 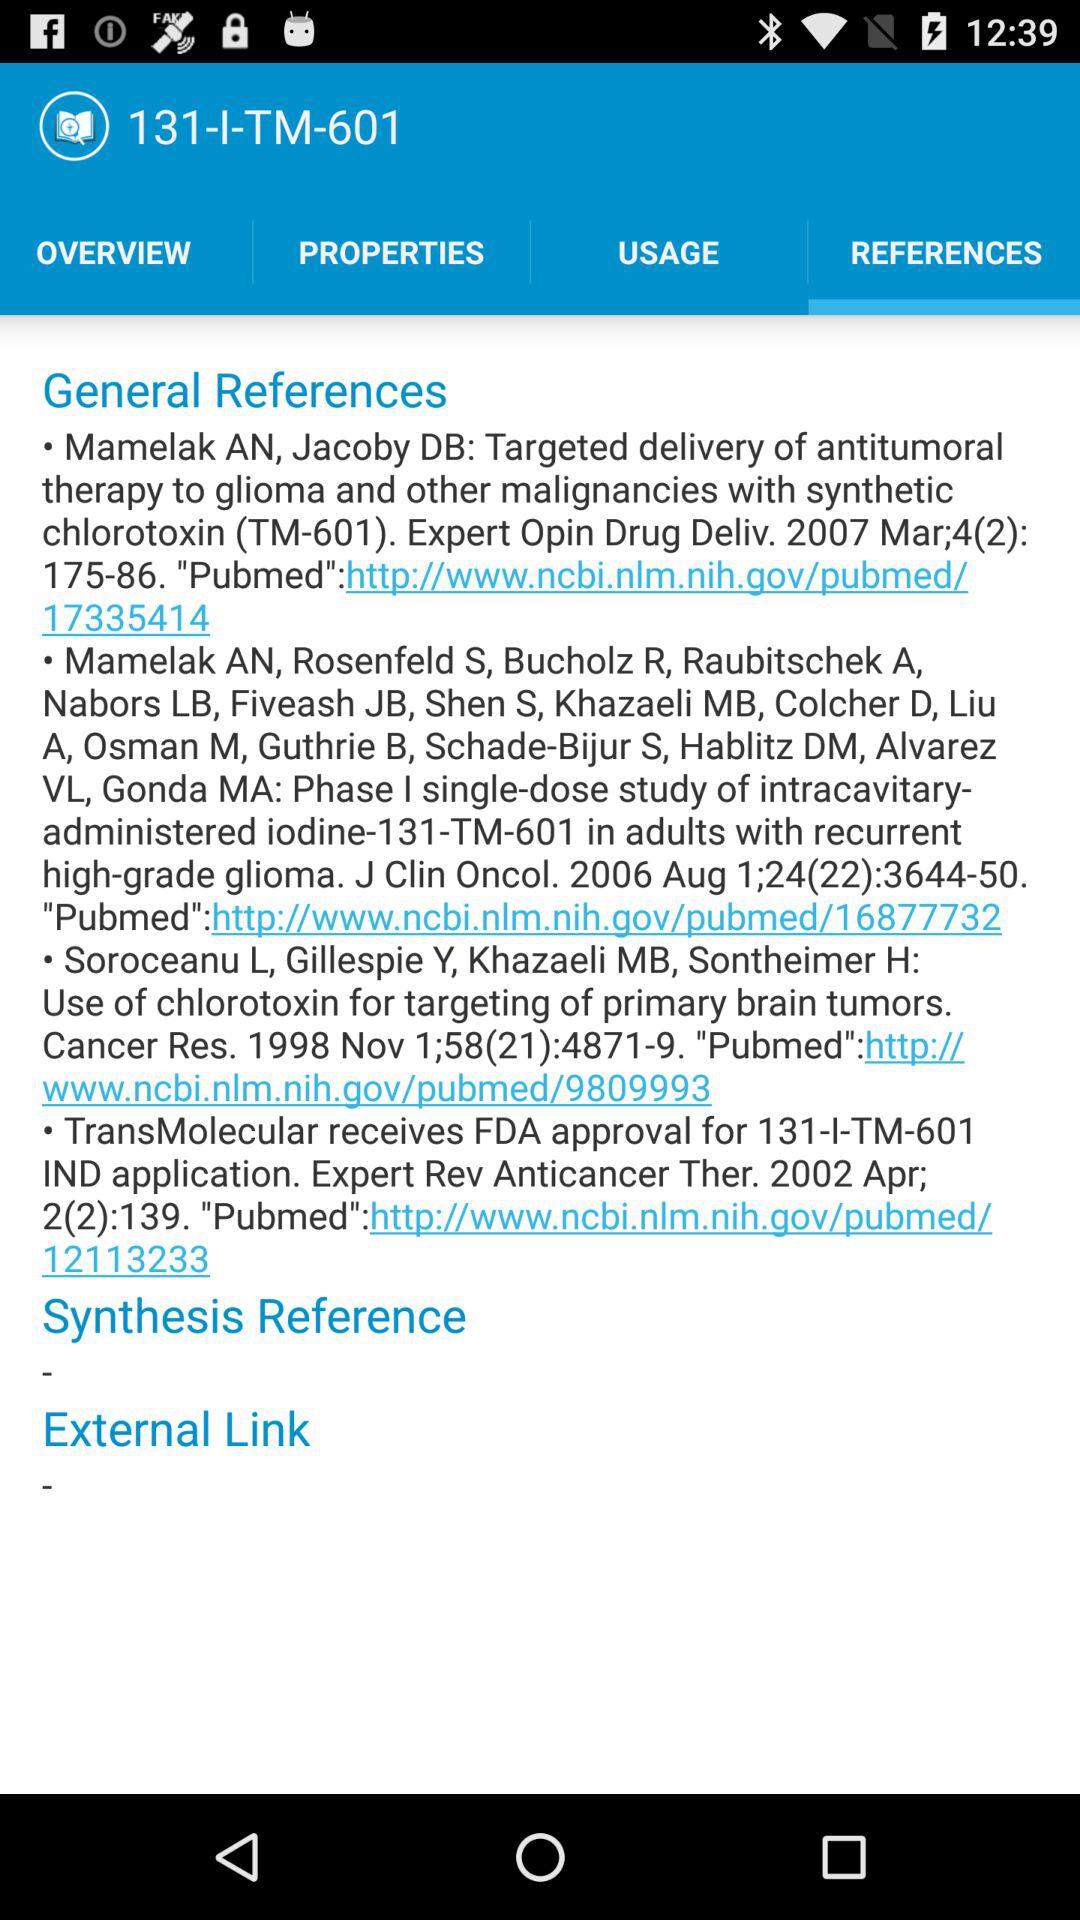 I want to click on click on the icon which is at the top left of the page, so click(x=74, y=126).